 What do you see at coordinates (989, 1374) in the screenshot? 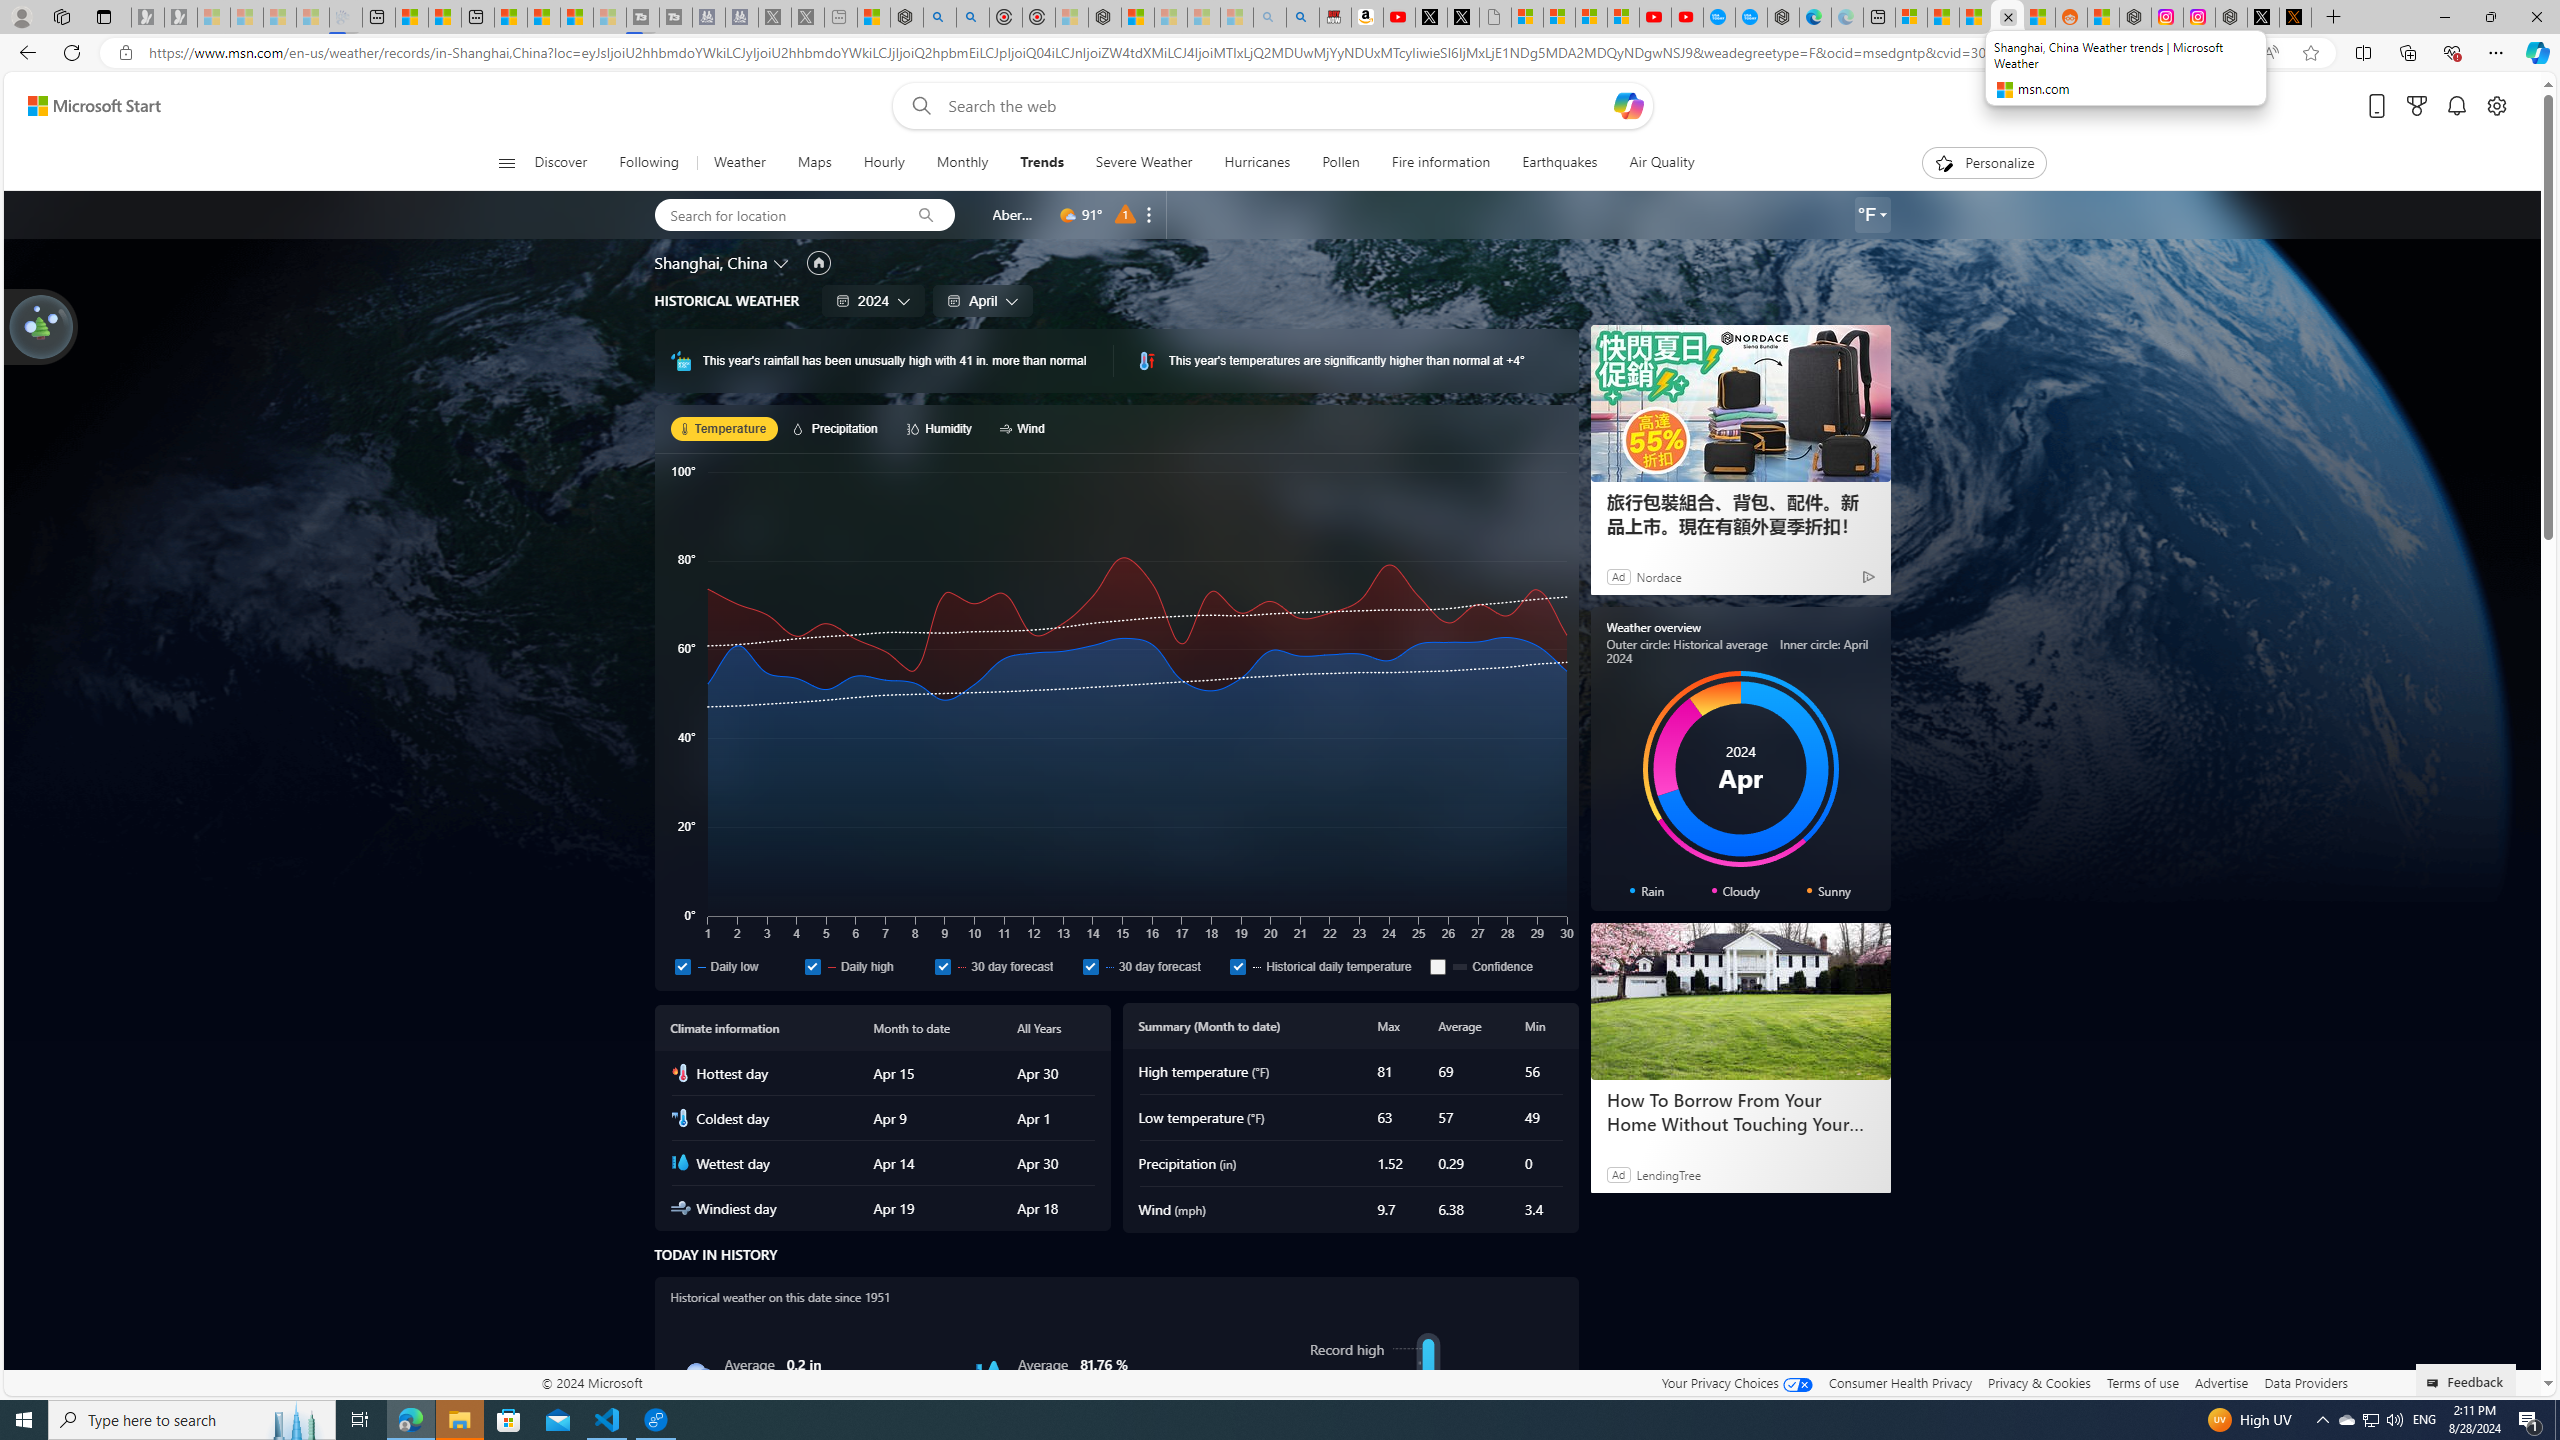
I see `Humidity` at bounding box center [989, 1374].